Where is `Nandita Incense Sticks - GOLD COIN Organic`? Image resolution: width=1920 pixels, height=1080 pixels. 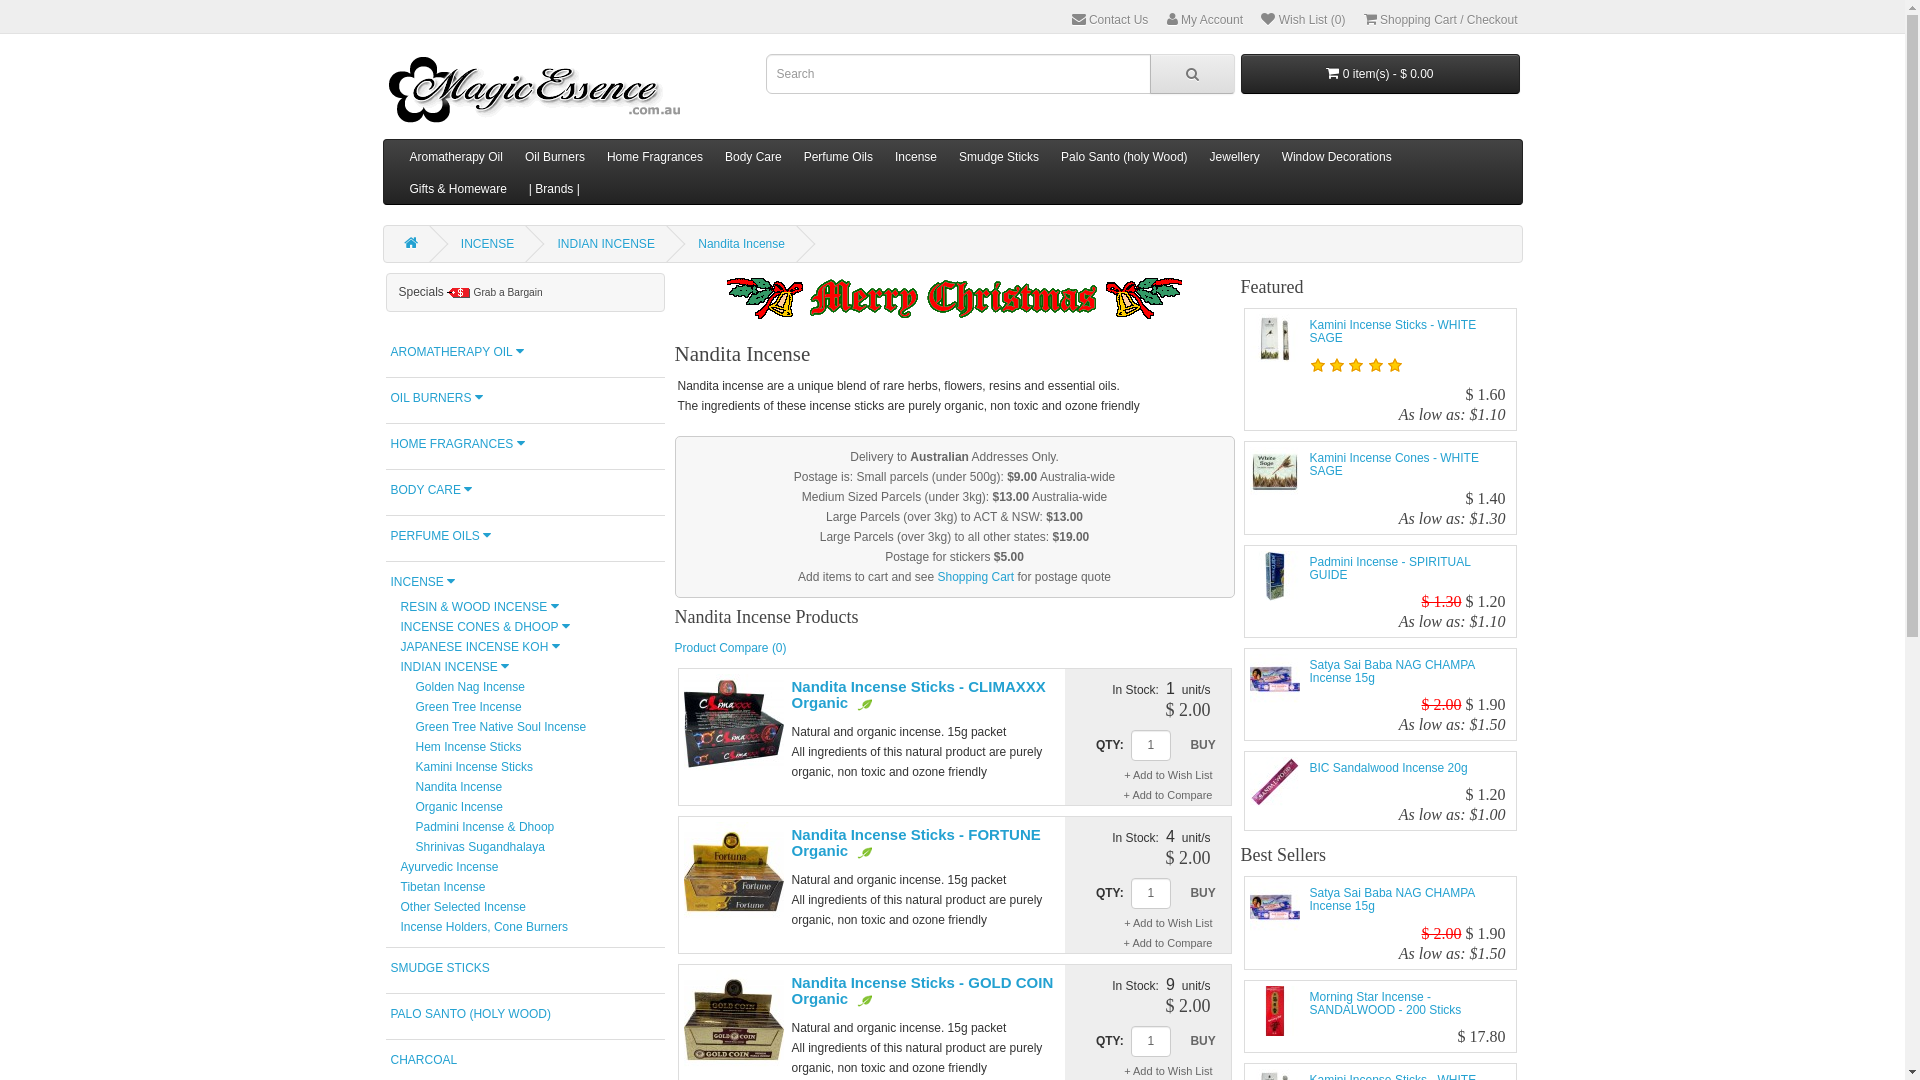 Nandita Incense Sticks - GOLD COIN Organic is located at coordinates (923, 991).